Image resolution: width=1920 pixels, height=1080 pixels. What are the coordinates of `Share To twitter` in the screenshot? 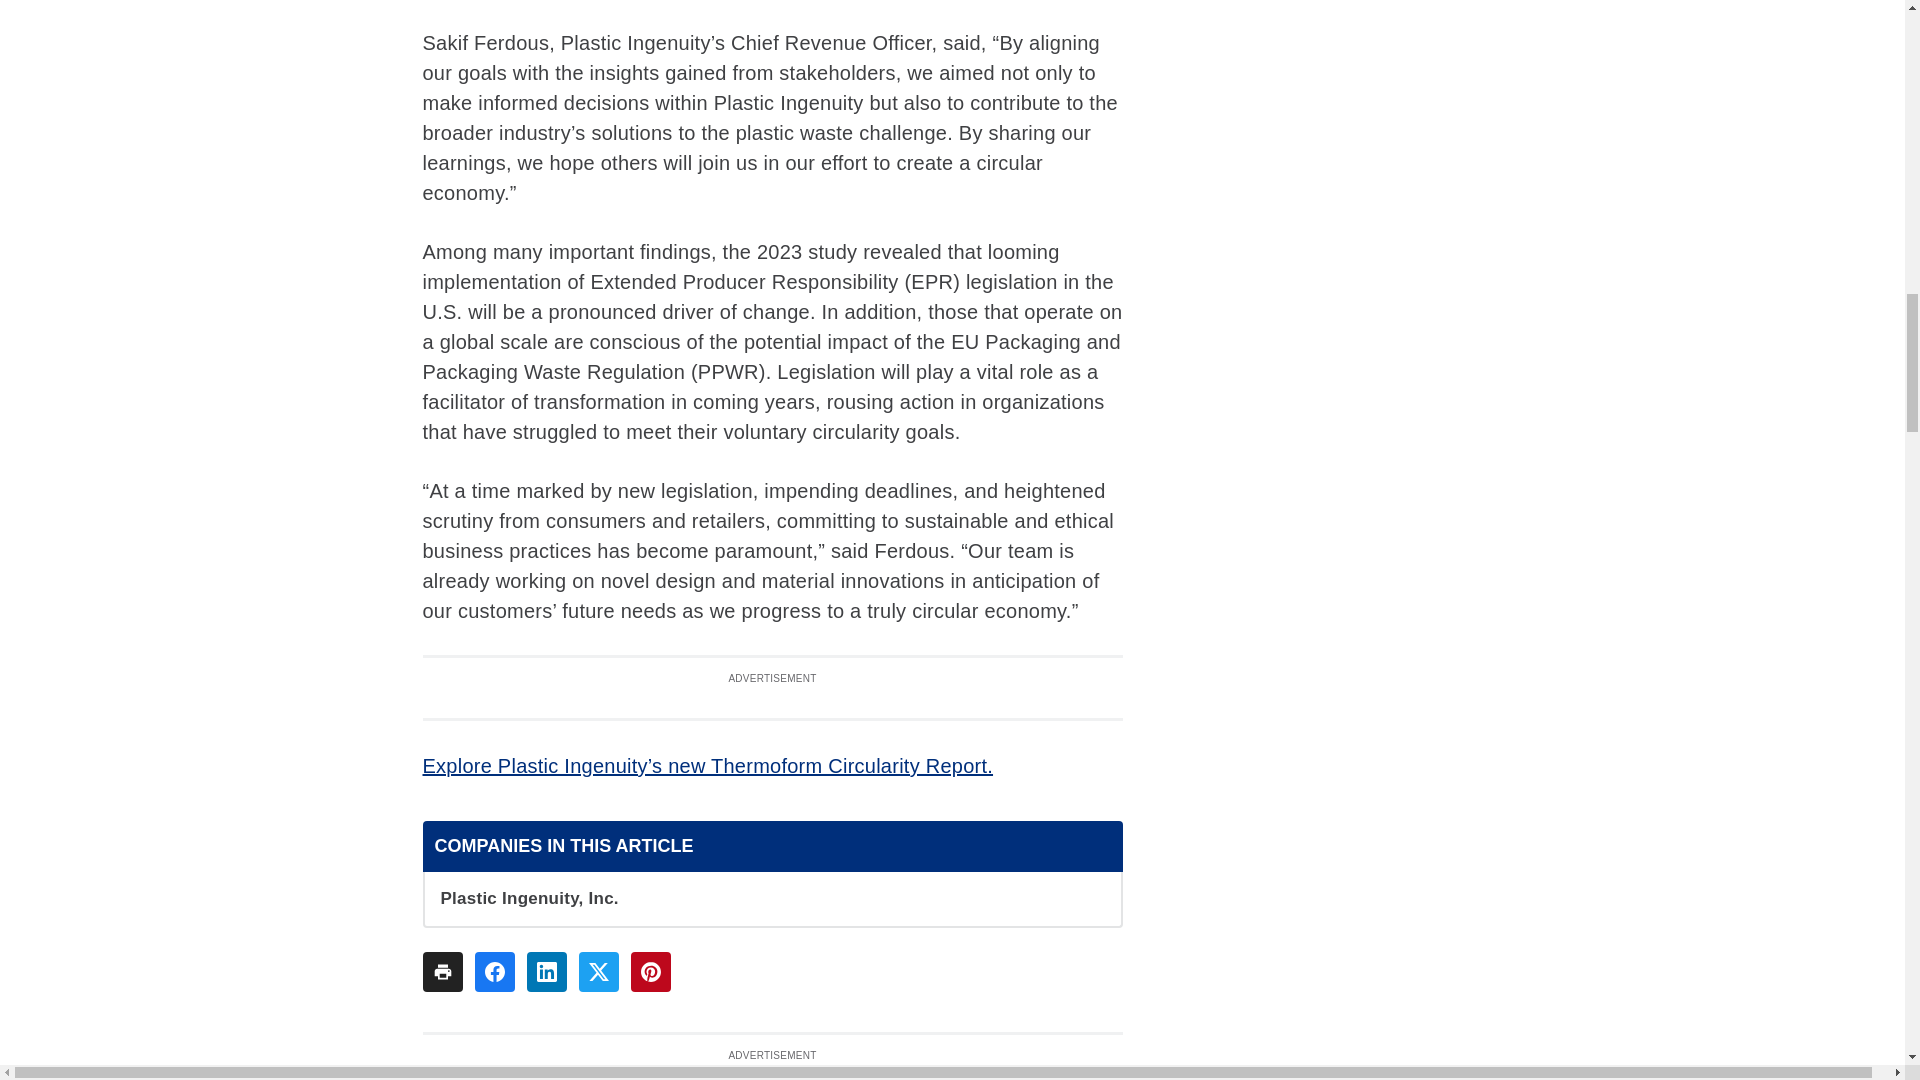 It's located at (598, 972).